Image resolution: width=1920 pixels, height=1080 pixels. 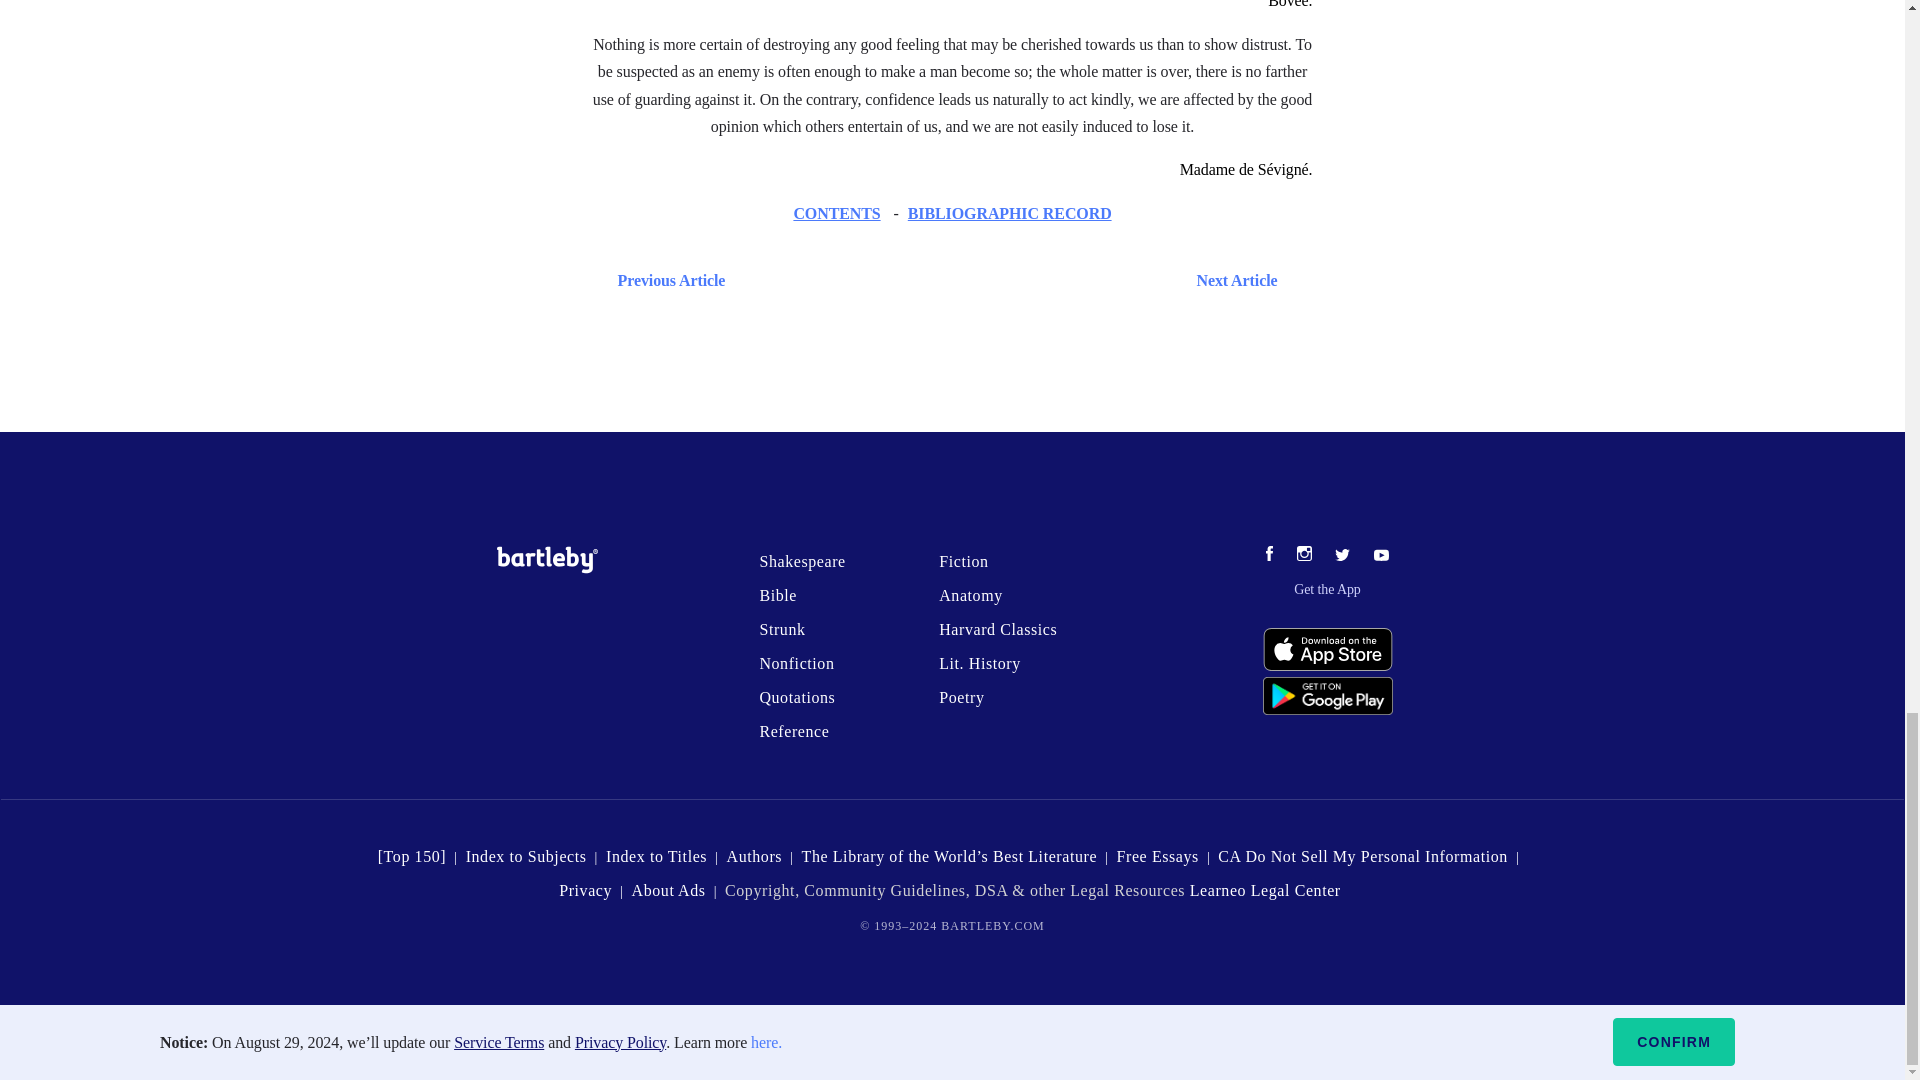 What do you see at coordinates (666, 280) in the screenshot?
I see `Previous Article` at bounding box center [666, 280].